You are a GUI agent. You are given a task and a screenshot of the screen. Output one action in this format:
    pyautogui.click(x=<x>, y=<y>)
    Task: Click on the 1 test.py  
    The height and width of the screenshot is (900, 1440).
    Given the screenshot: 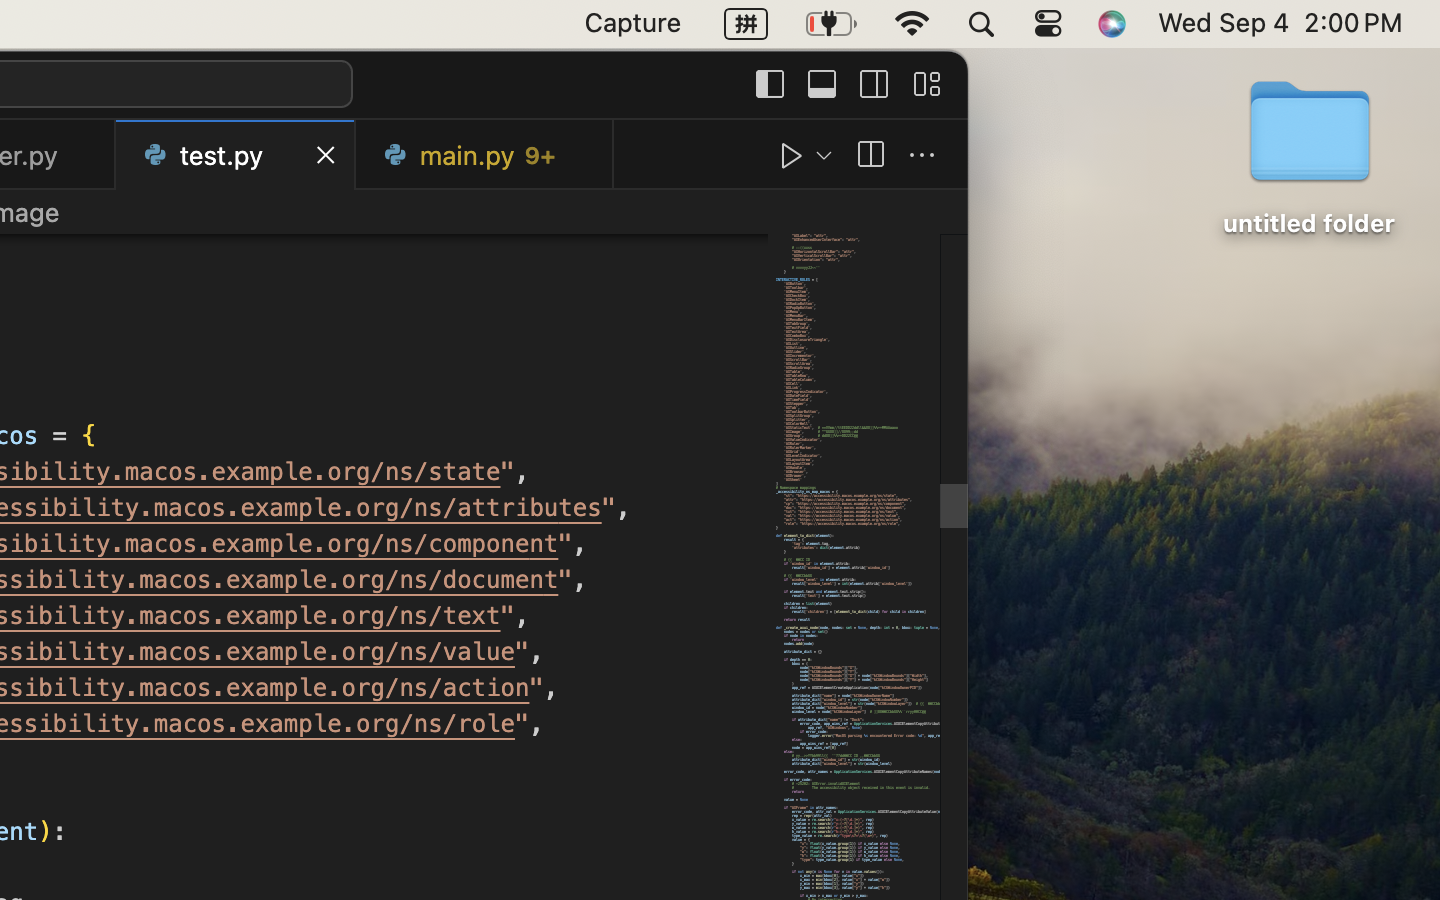 What is the action you would take?
    pyautogui.click(x=236, y=155)
    